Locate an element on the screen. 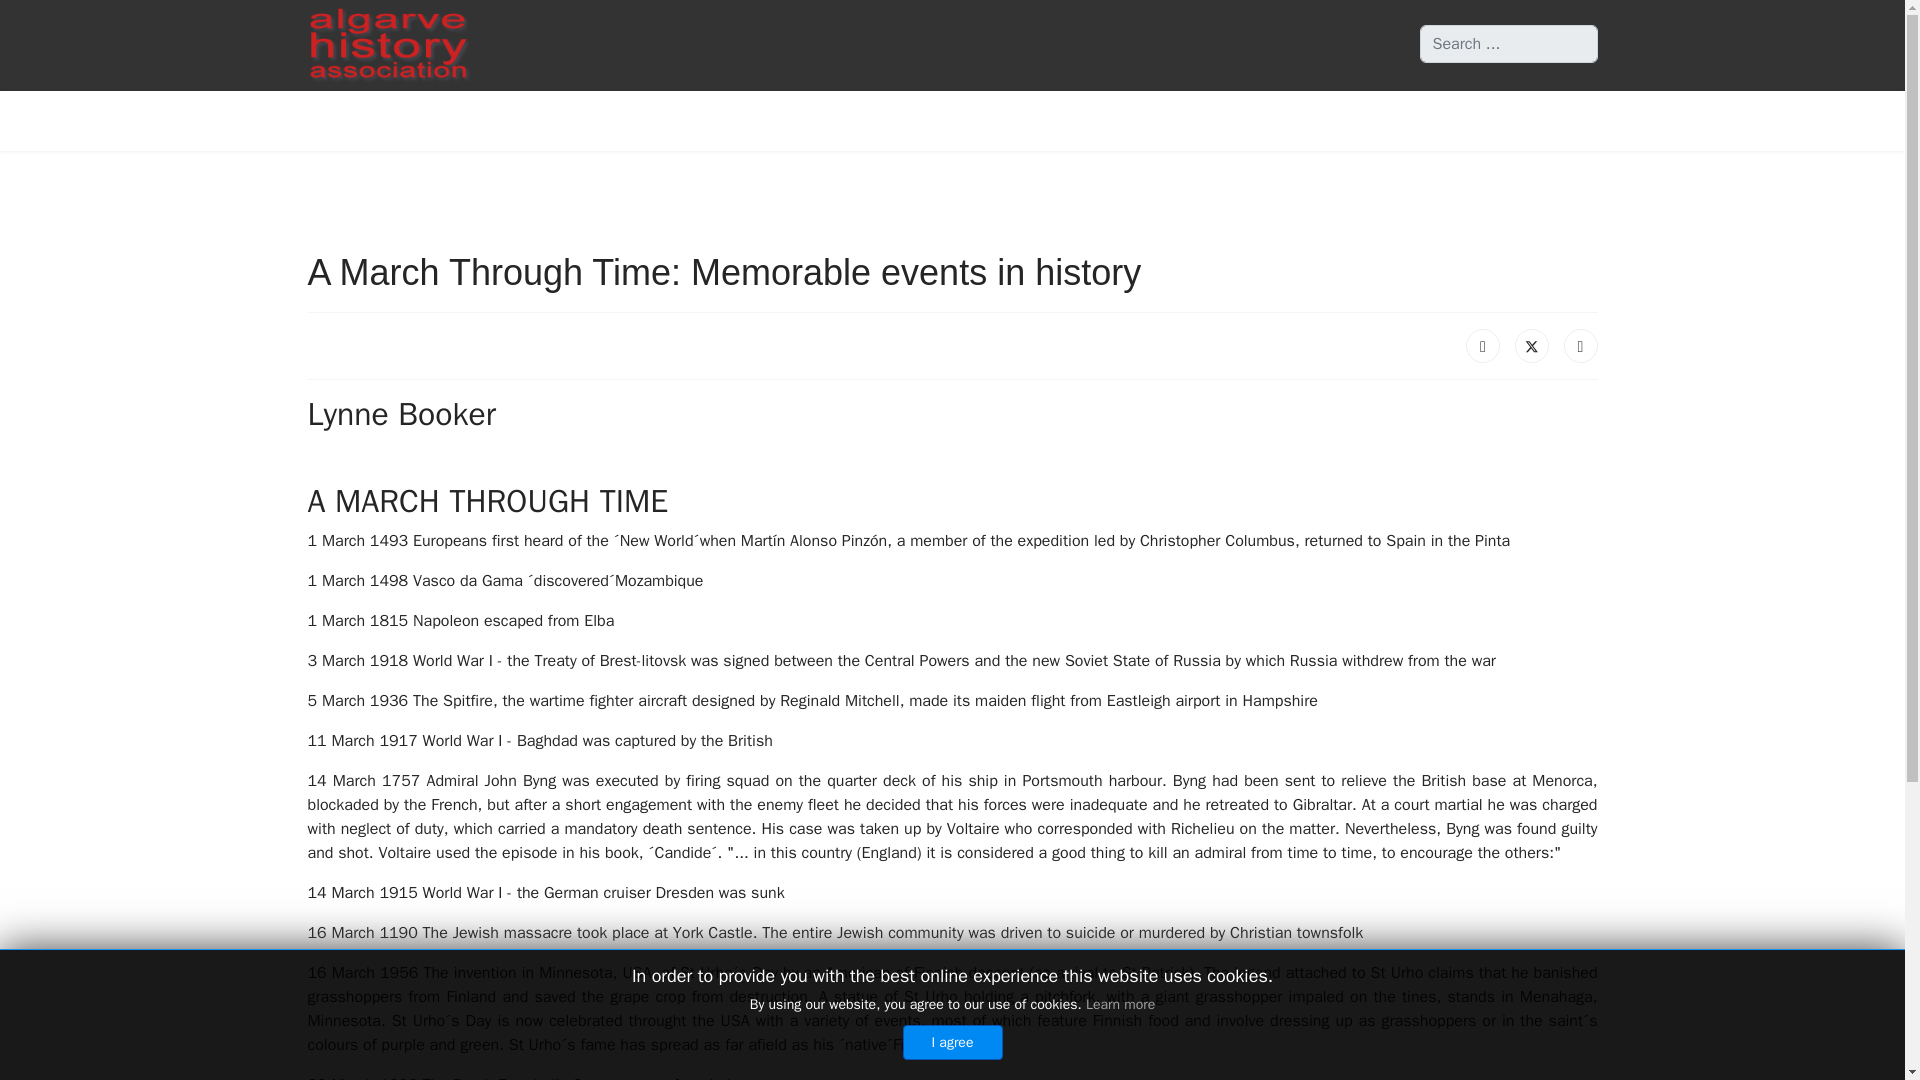 Image resolution: width=1920 pixels, height=1080 pixels. Portuguese History is located at coordinates (1286, 120).